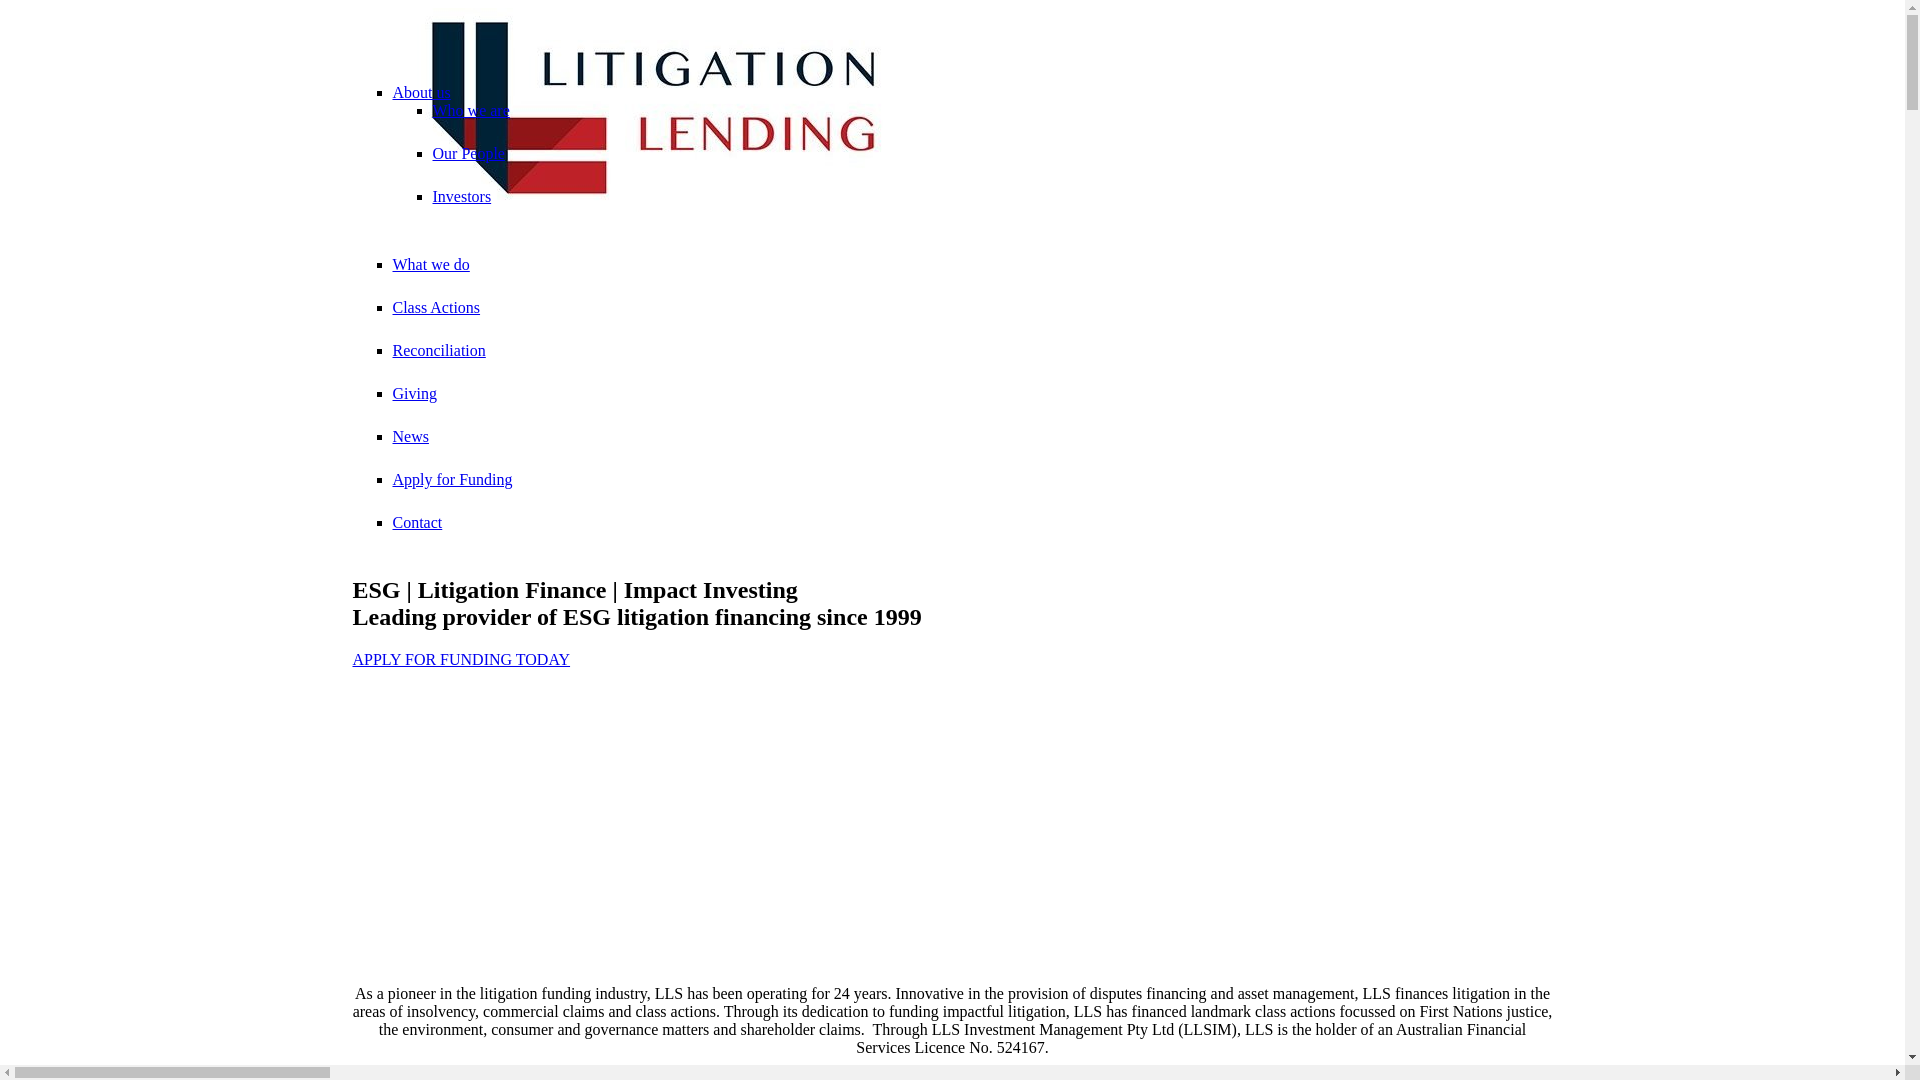 This screenshot has width=1920, height=1080. I want to click on News, so click(410, 436).